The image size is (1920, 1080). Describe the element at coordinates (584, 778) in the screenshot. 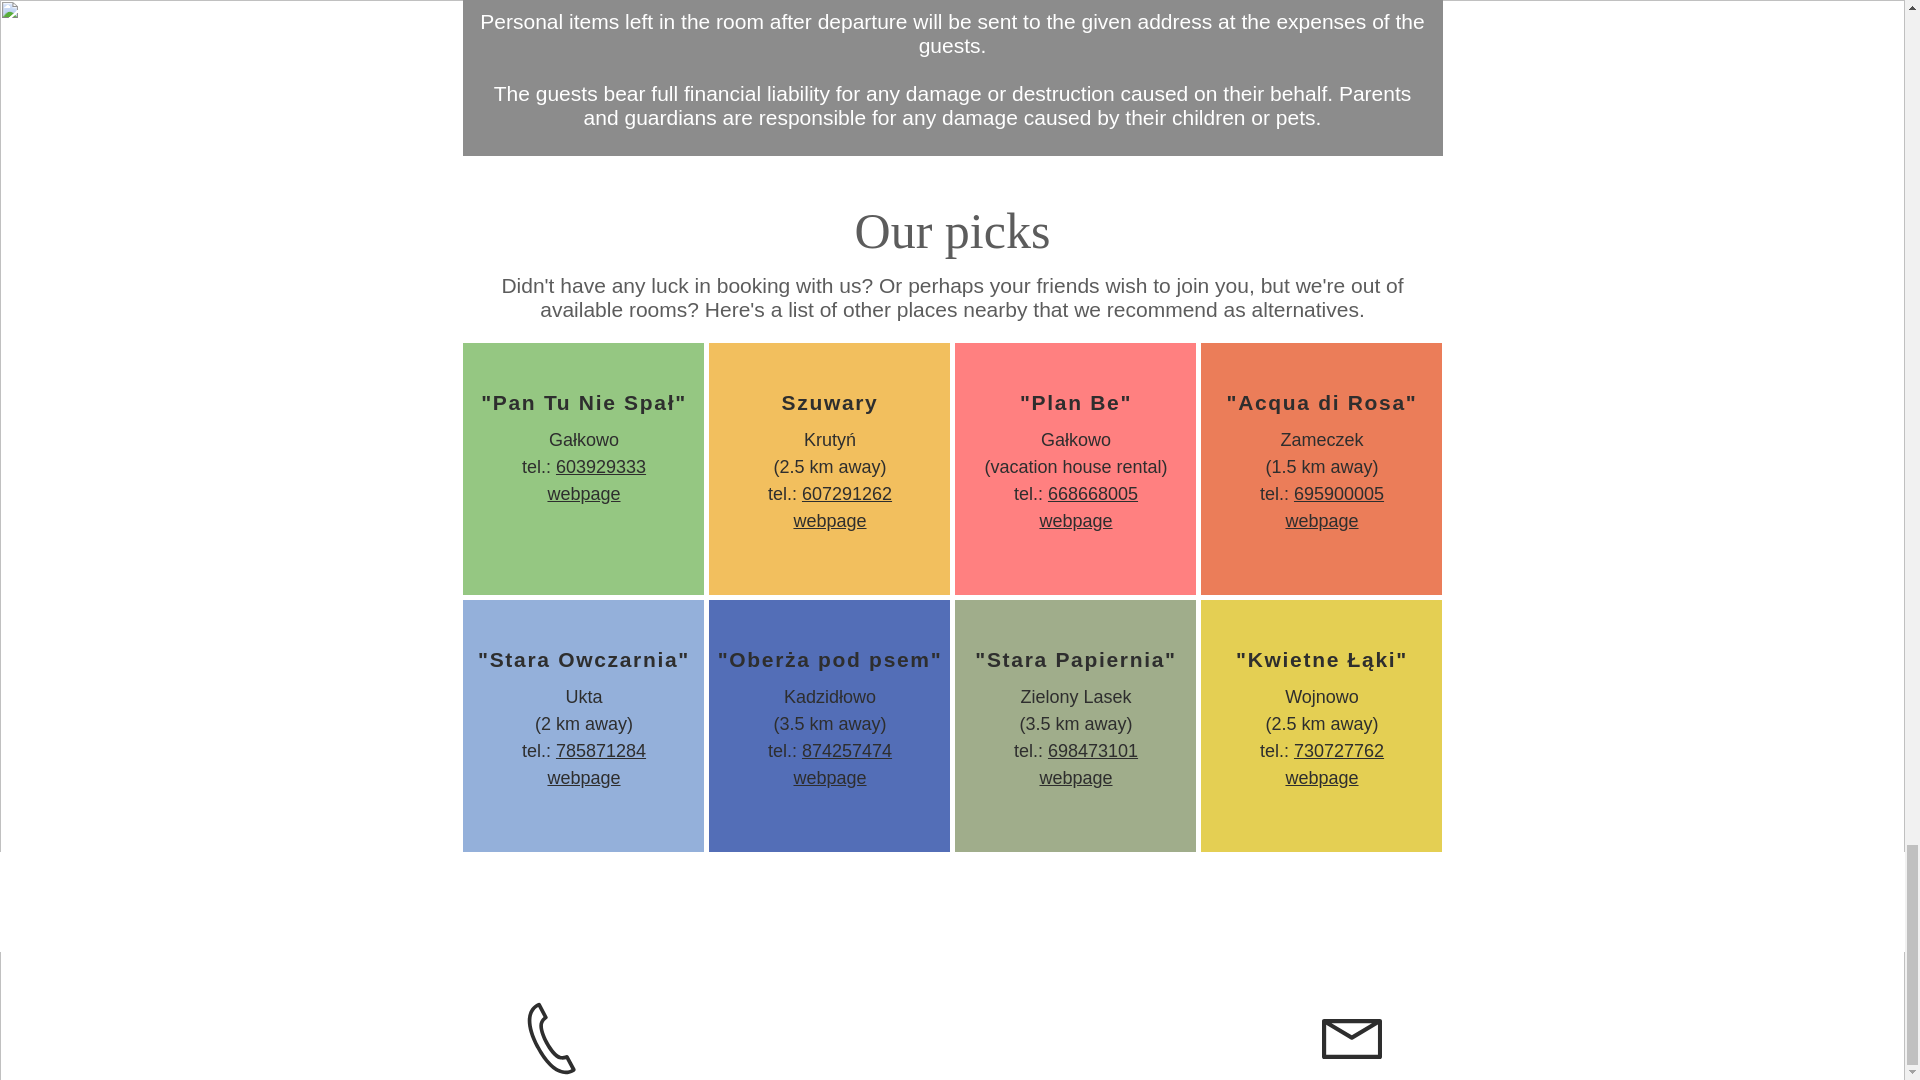

I see `webpage` at that location.